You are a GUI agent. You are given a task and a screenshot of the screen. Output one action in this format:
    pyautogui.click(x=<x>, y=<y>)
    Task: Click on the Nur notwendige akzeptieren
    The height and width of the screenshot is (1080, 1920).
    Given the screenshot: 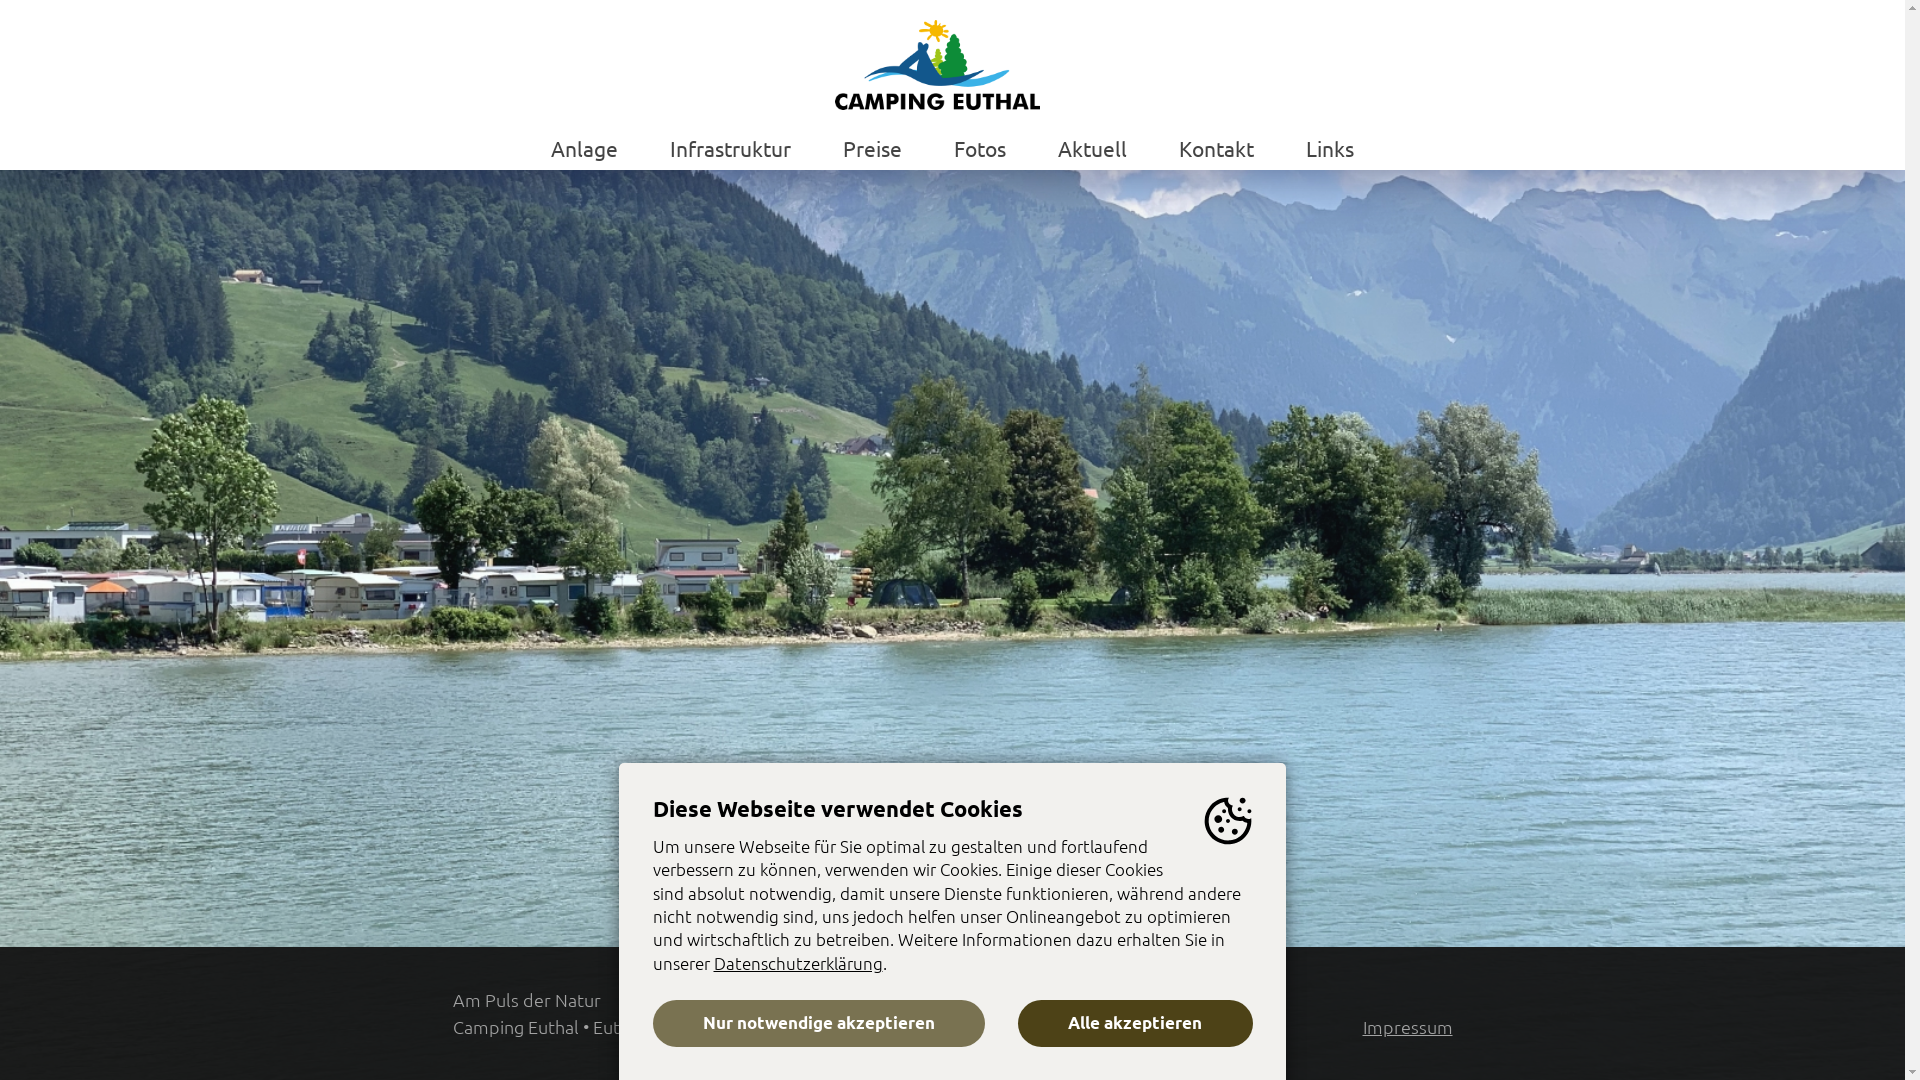 What is the action you would take?
    pyautogui.click(x=818, y=1024)
    